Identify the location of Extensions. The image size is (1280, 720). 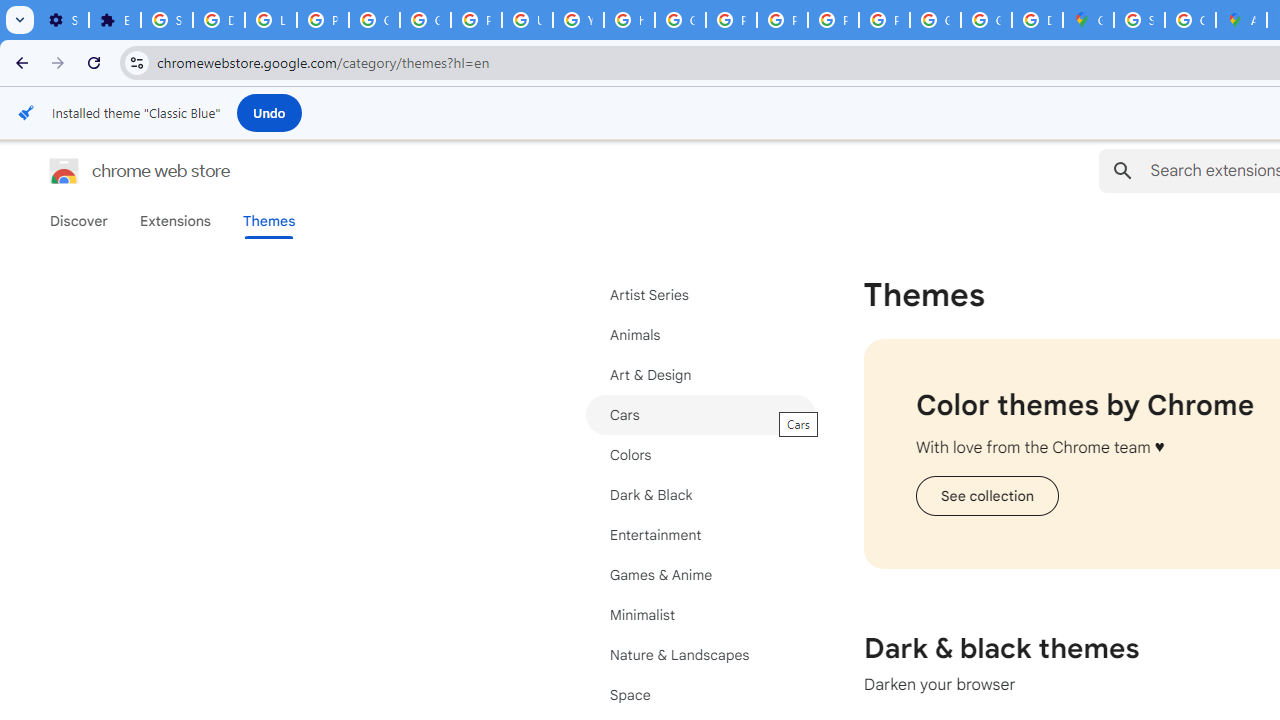
(114, 20).